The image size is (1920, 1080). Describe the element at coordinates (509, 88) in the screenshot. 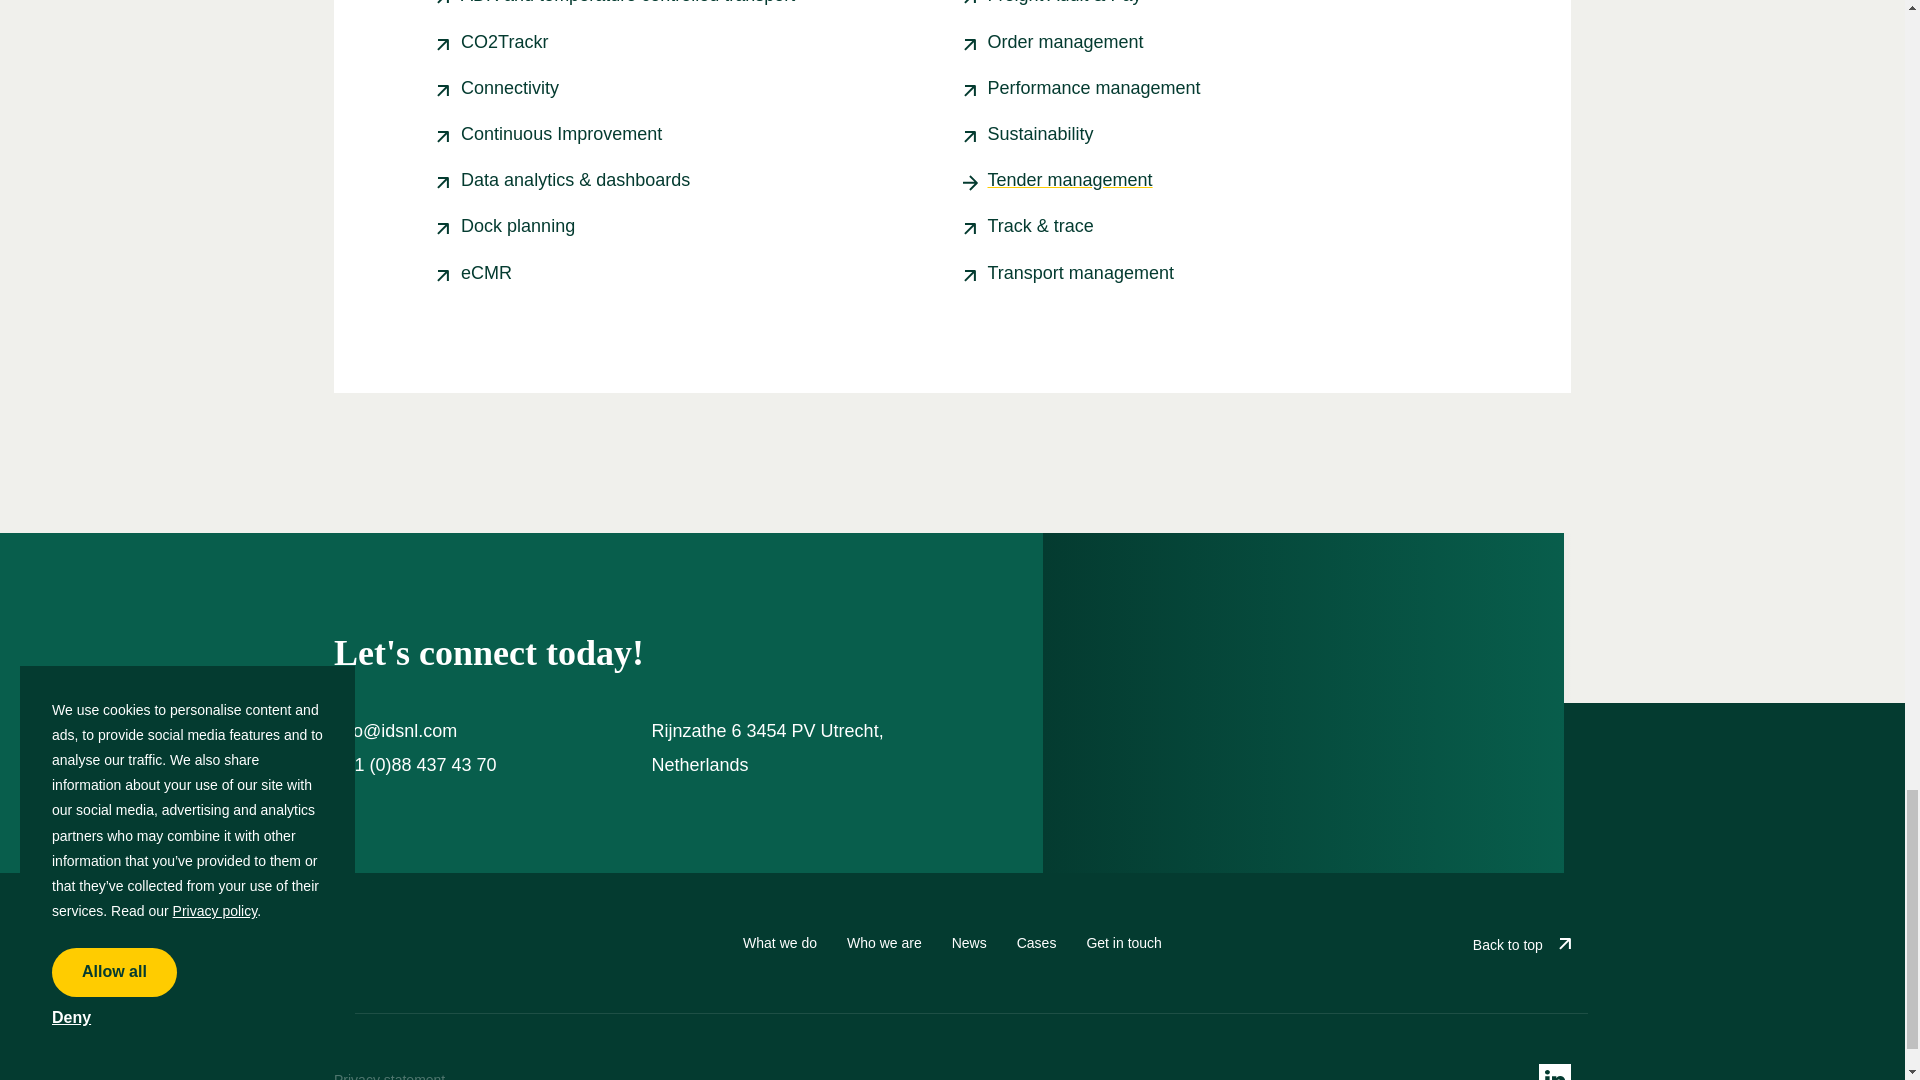

I see `Connectivity` at that location.